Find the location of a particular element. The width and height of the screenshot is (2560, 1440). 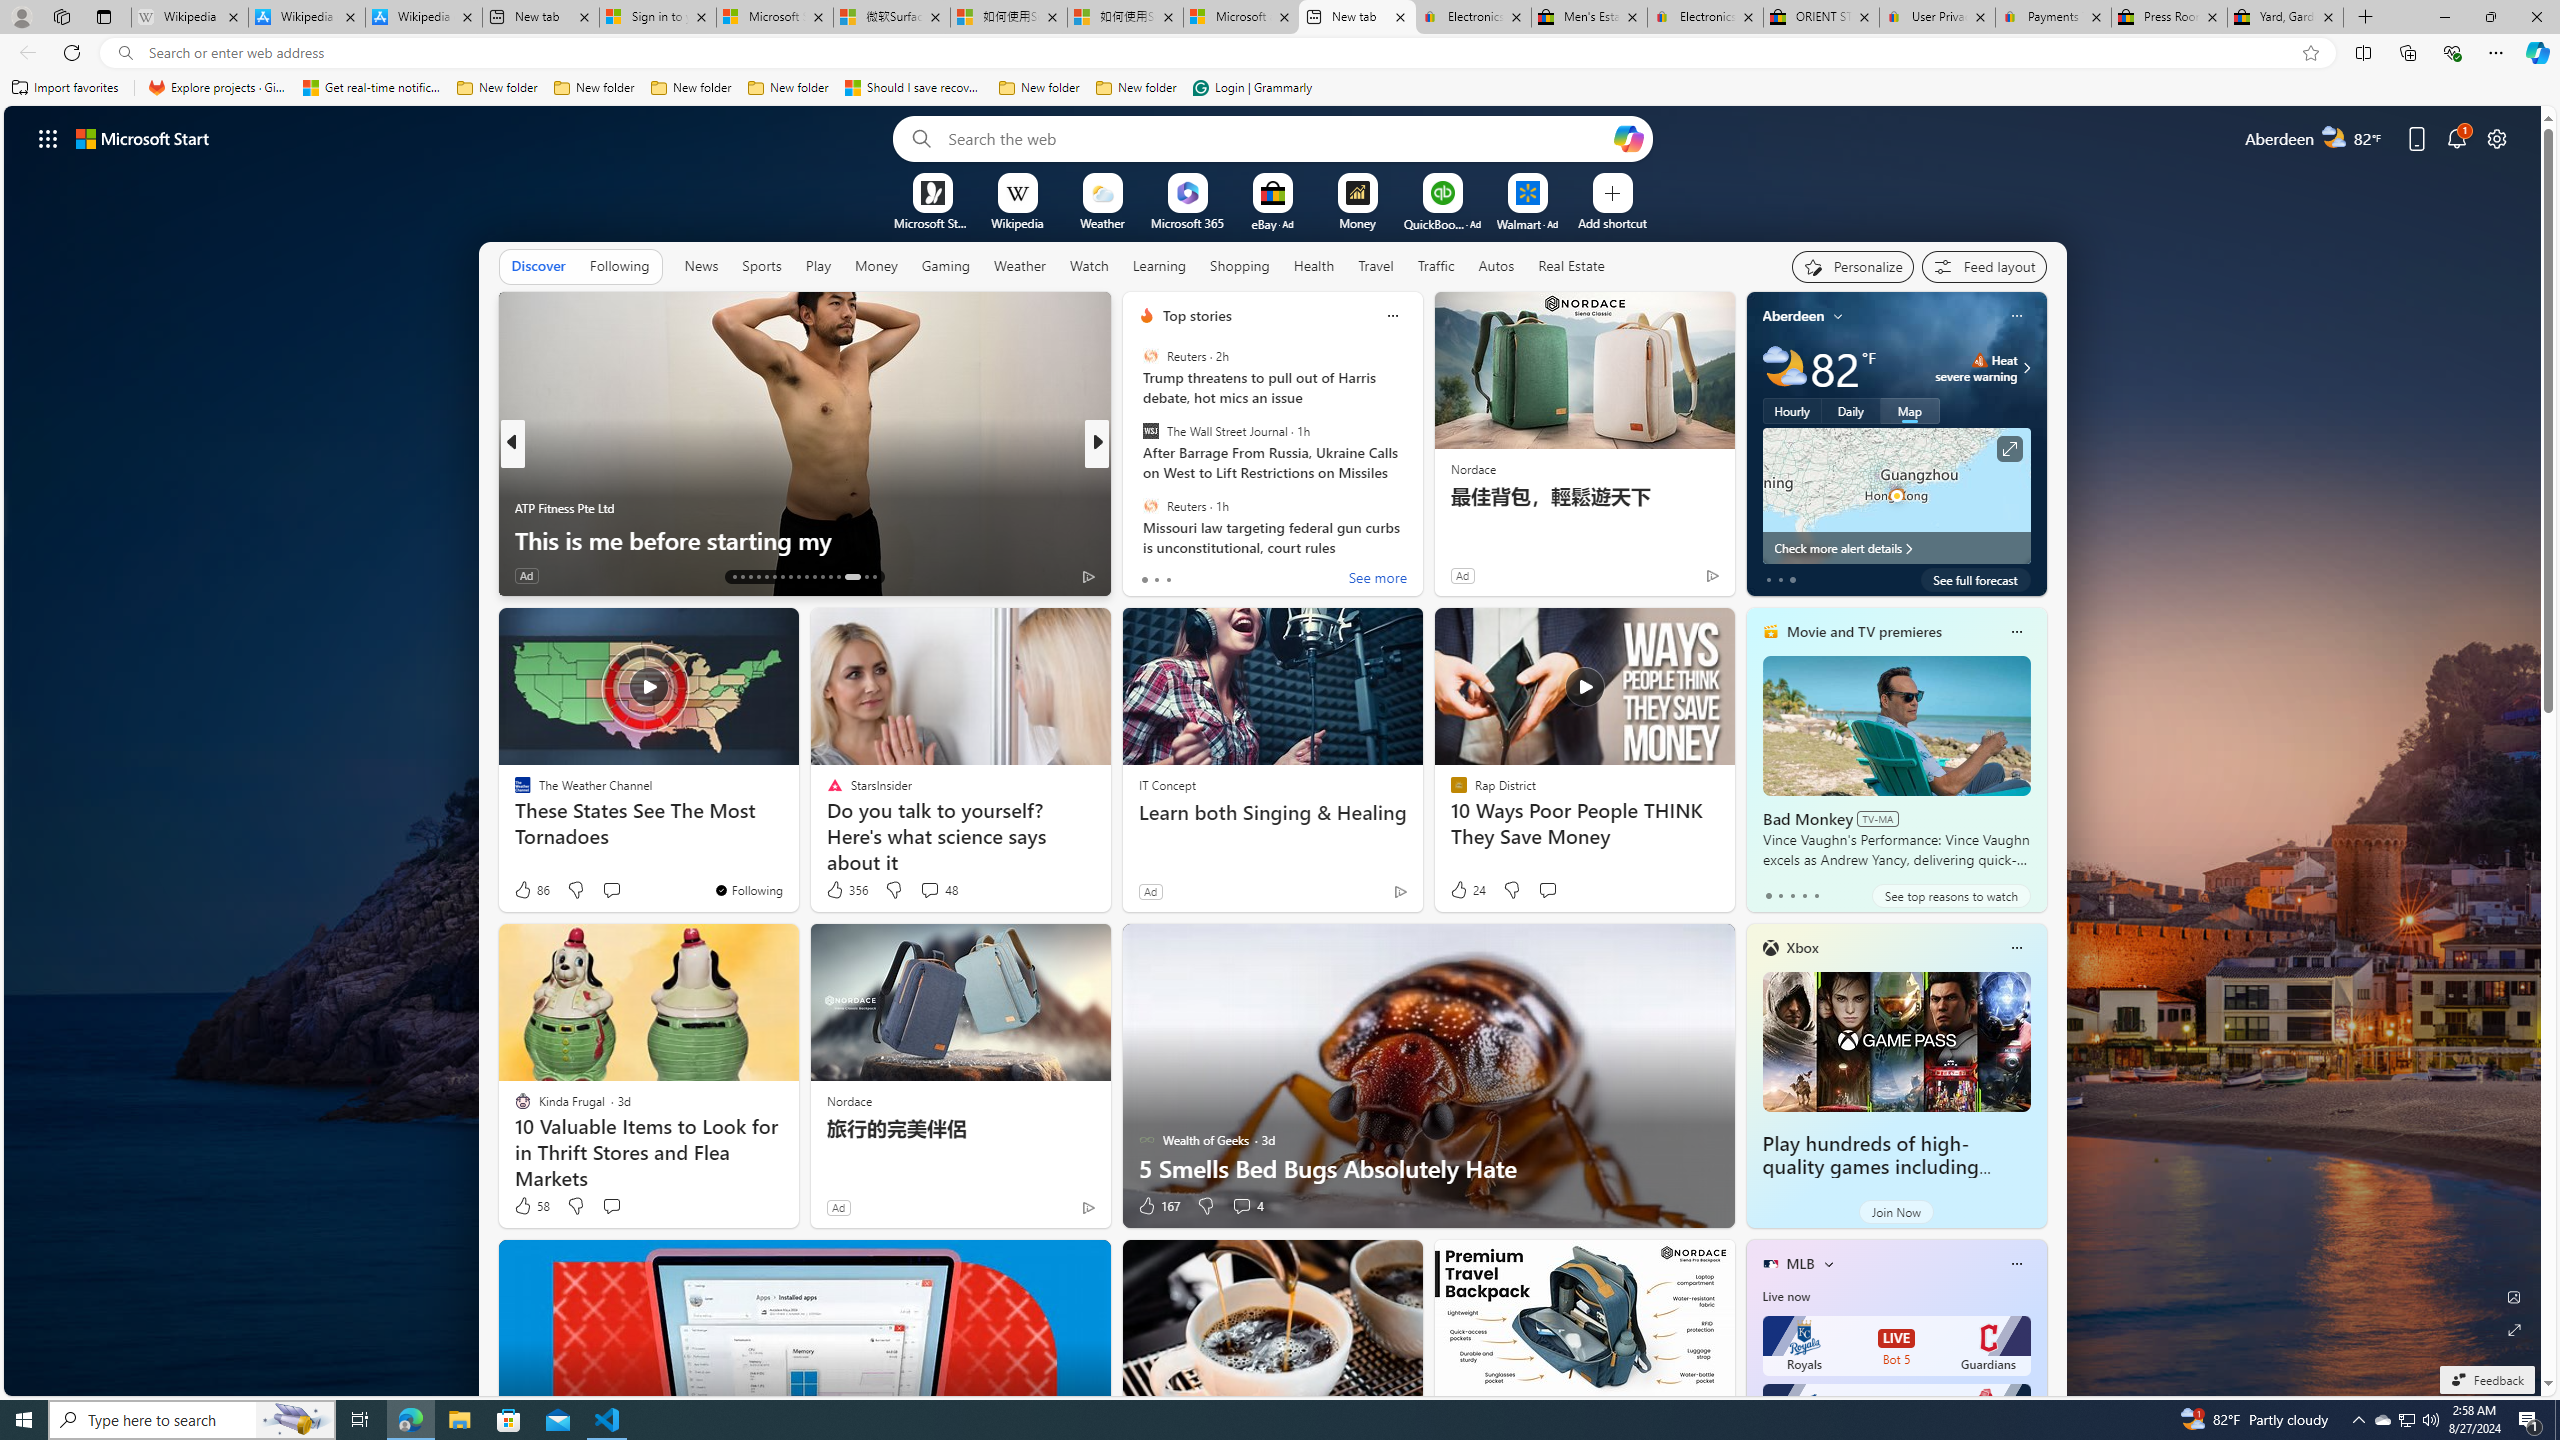

Watch is located at coordinates (1089, 265).